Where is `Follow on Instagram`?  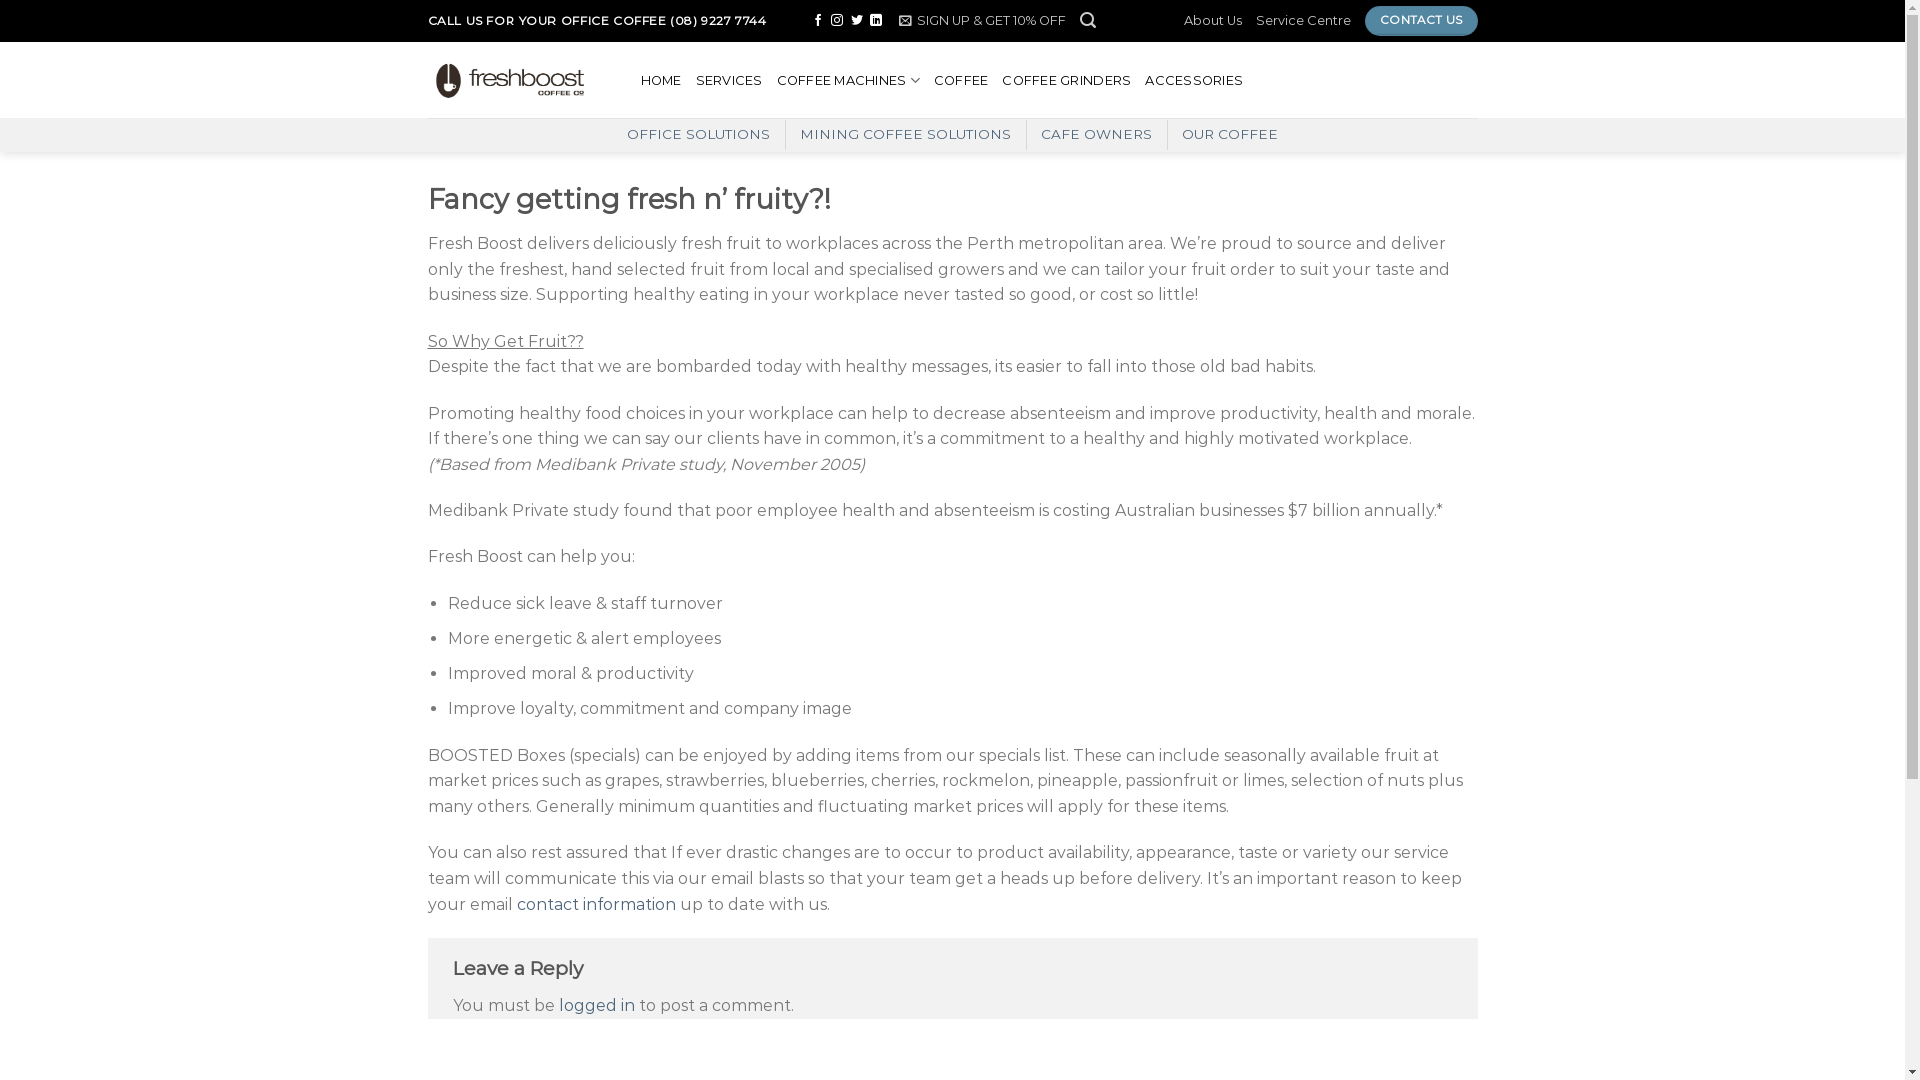 Follow on Instagram is located at coordinates (837, 21).